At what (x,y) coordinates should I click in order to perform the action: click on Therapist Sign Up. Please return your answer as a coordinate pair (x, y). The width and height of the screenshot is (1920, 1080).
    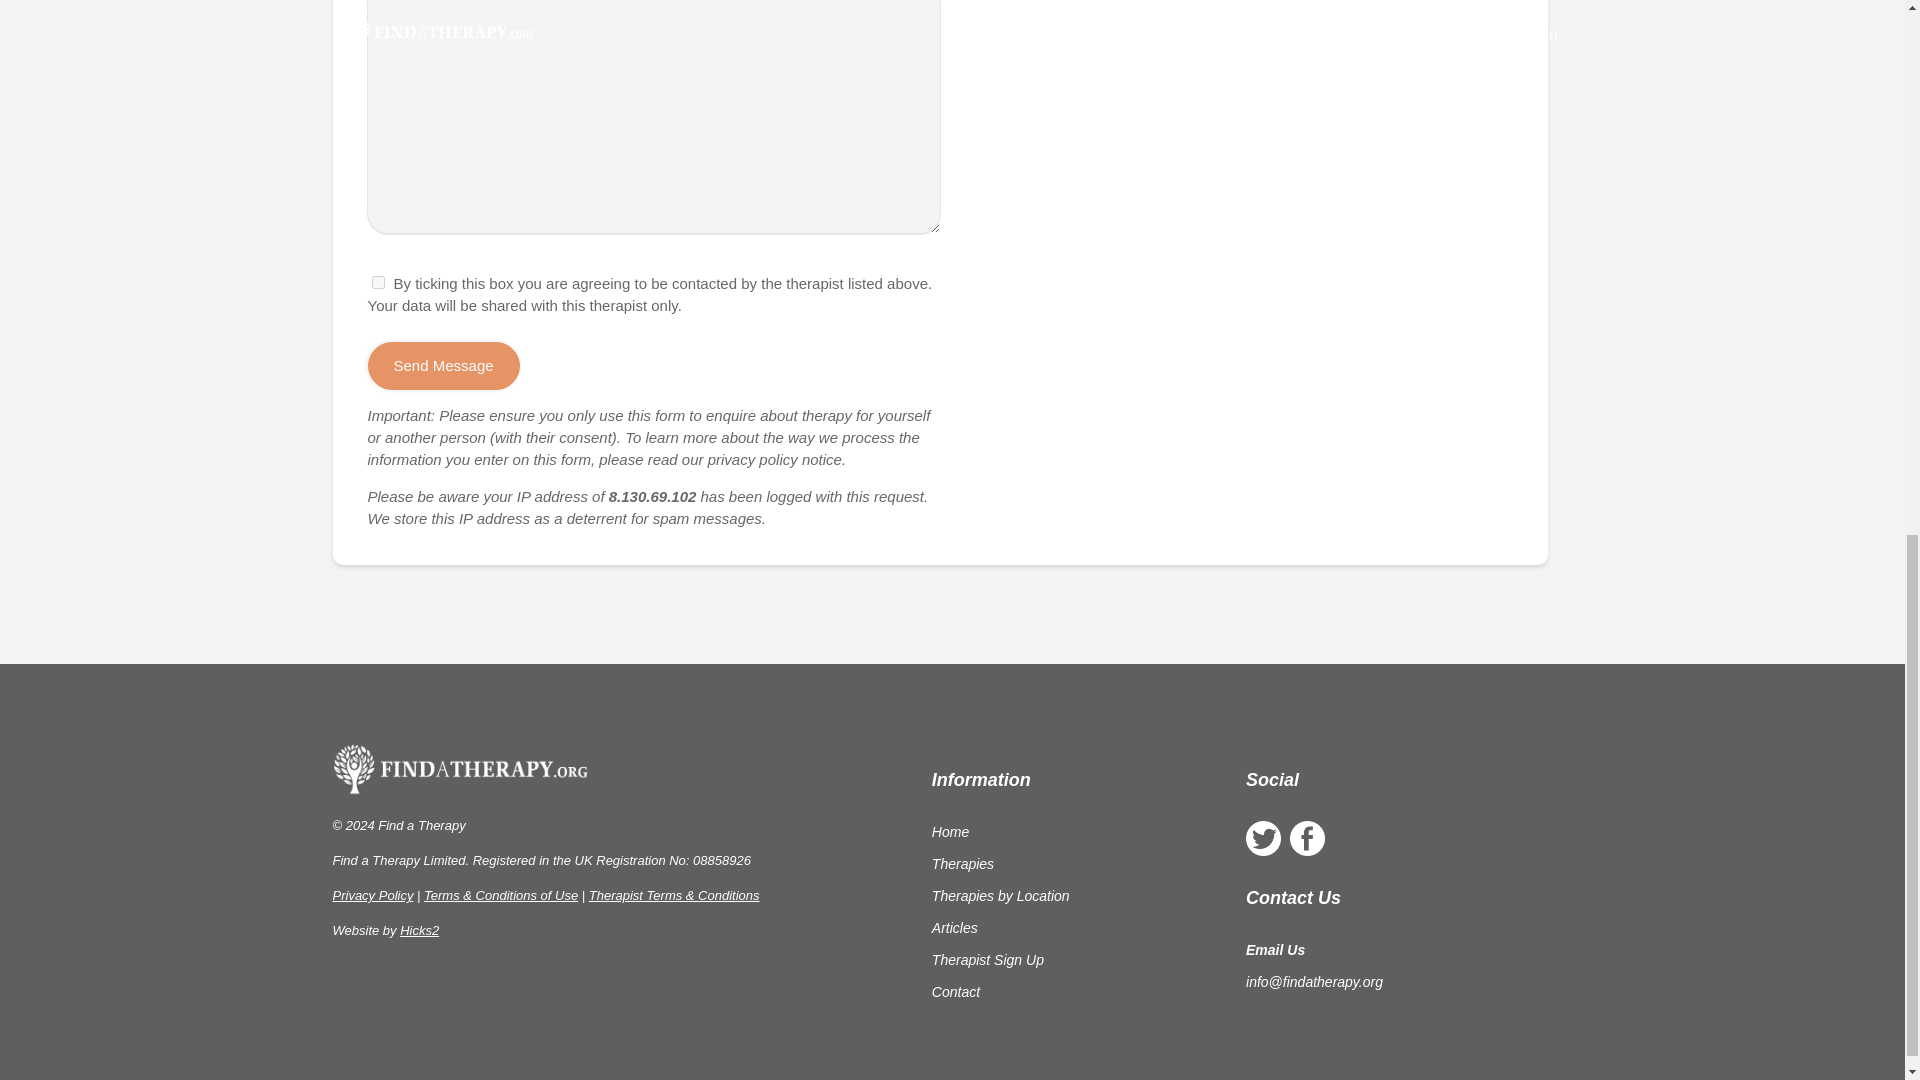
    Looking at the image, I should click on (988, 959).